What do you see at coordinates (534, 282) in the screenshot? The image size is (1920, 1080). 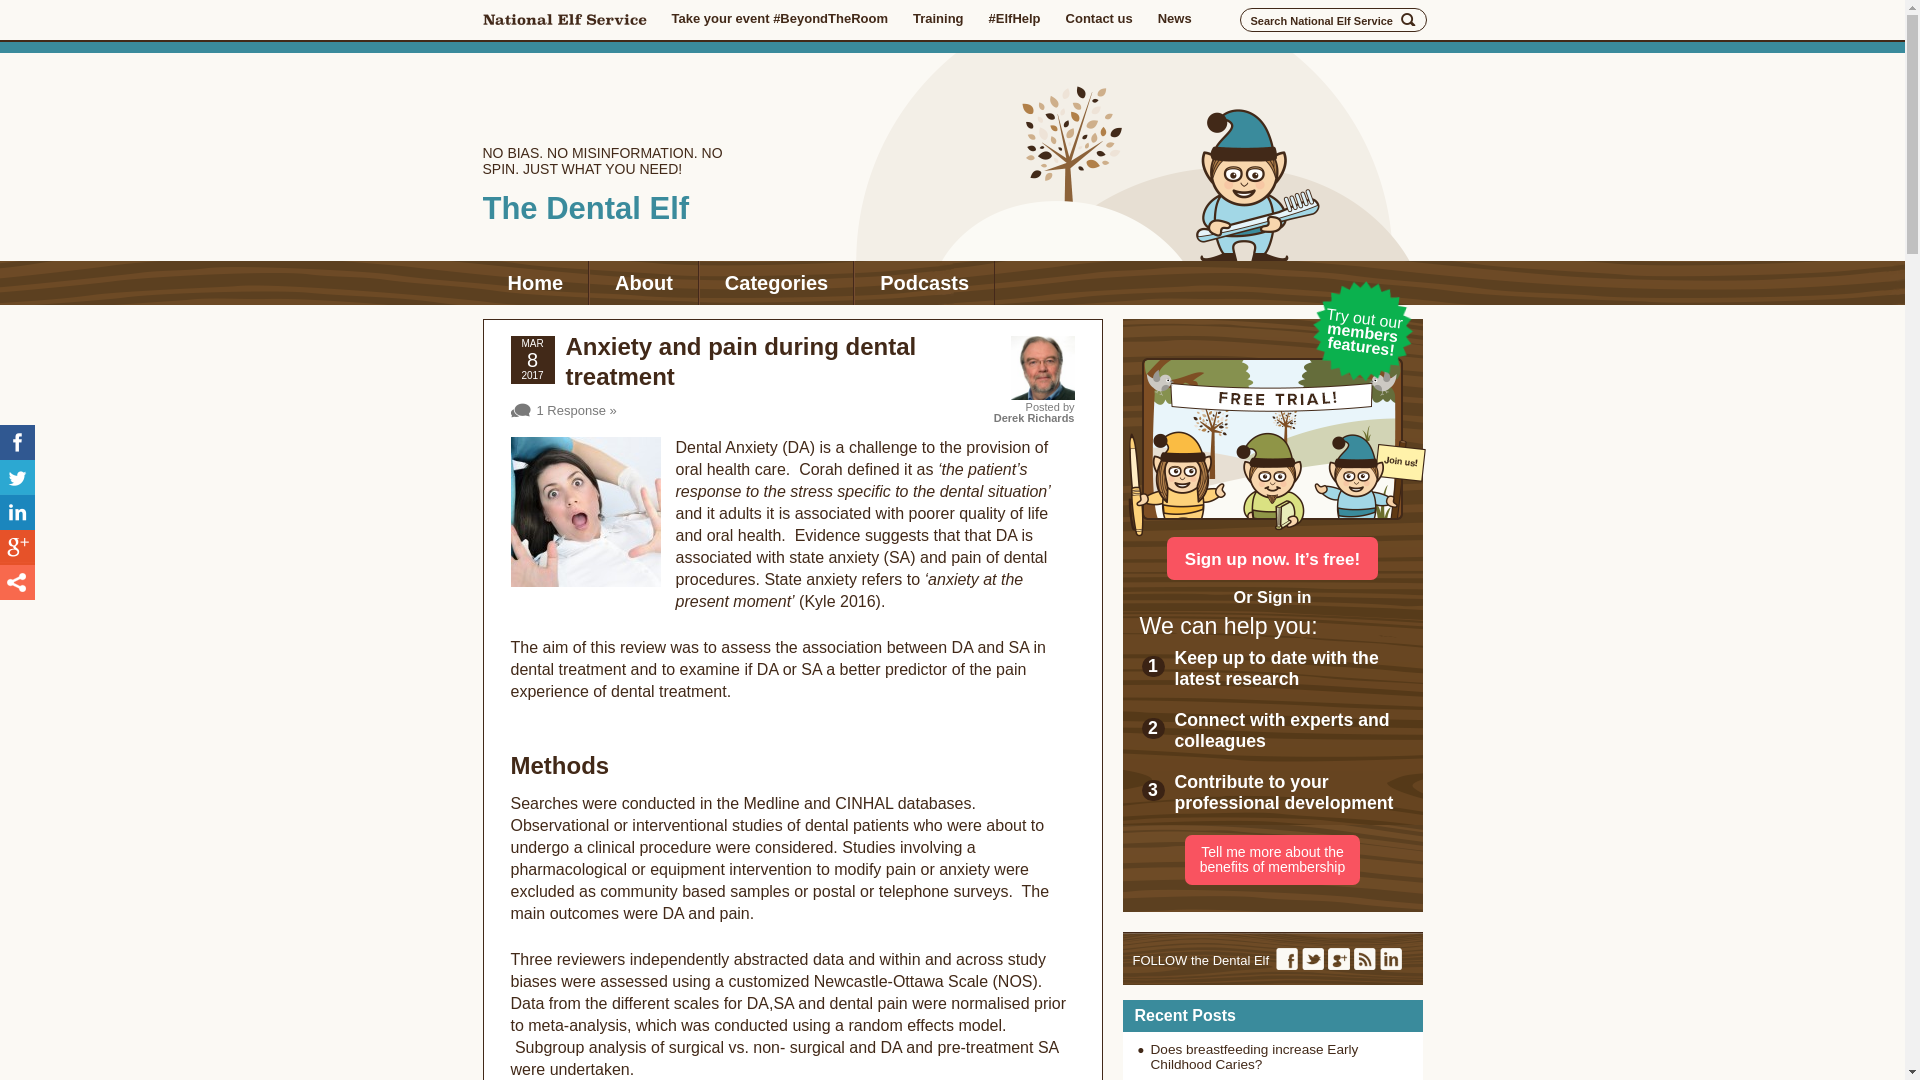 I see `Home` at bounding box center [534, 282].